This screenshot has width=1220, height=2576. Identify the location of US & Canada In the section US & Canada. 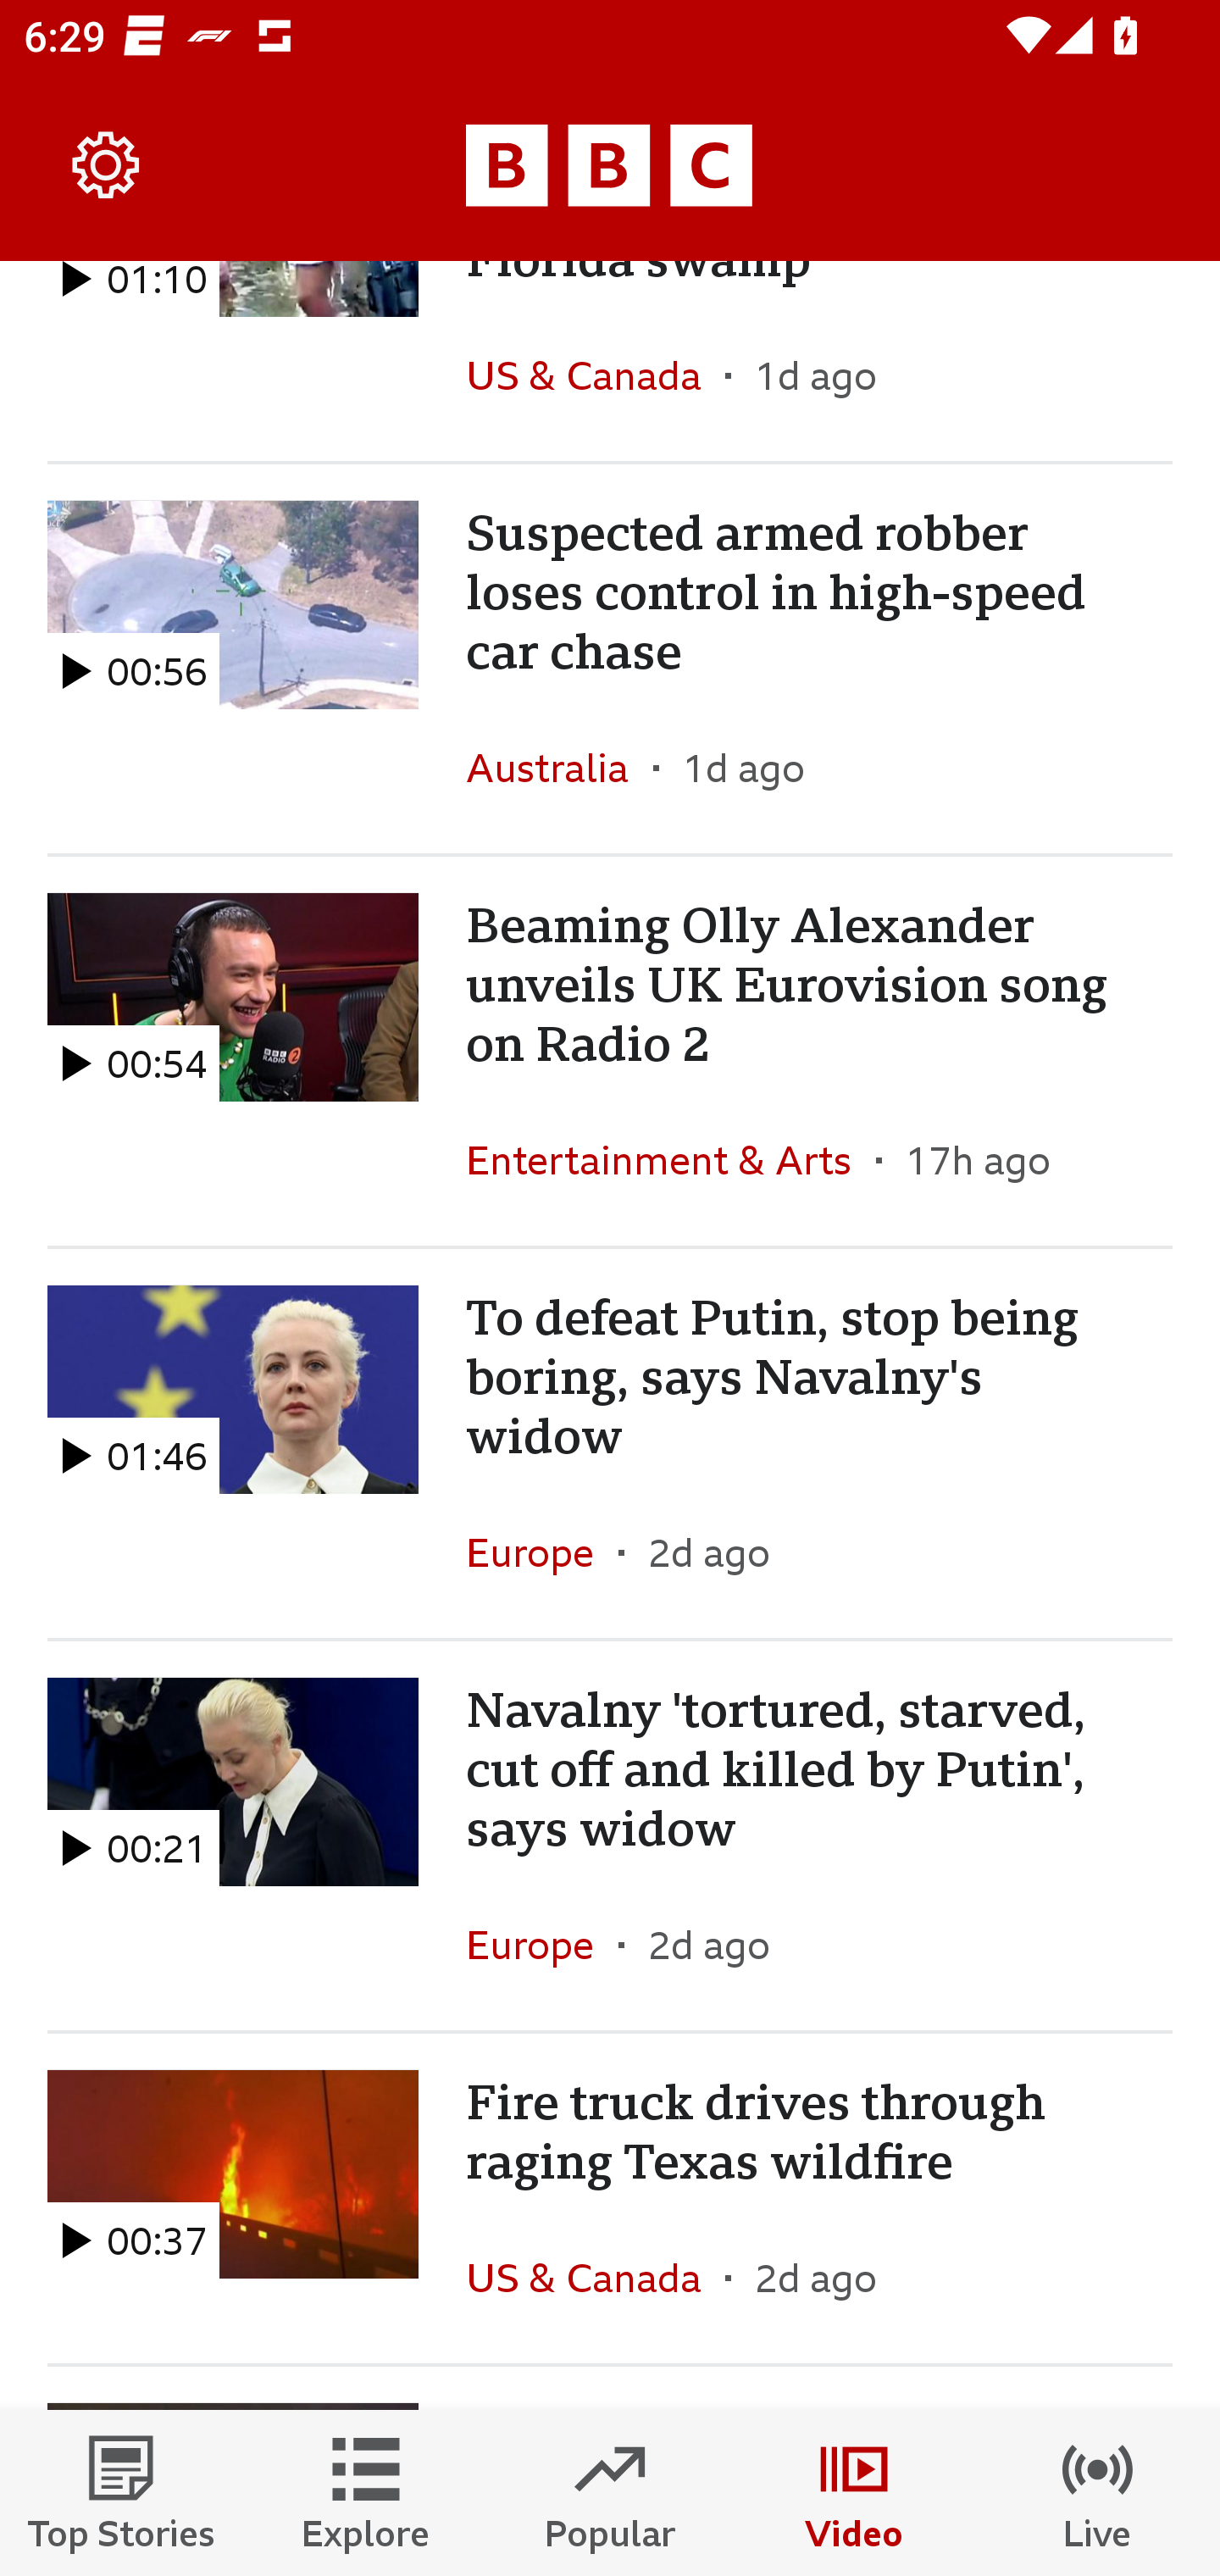
(595, 2277).